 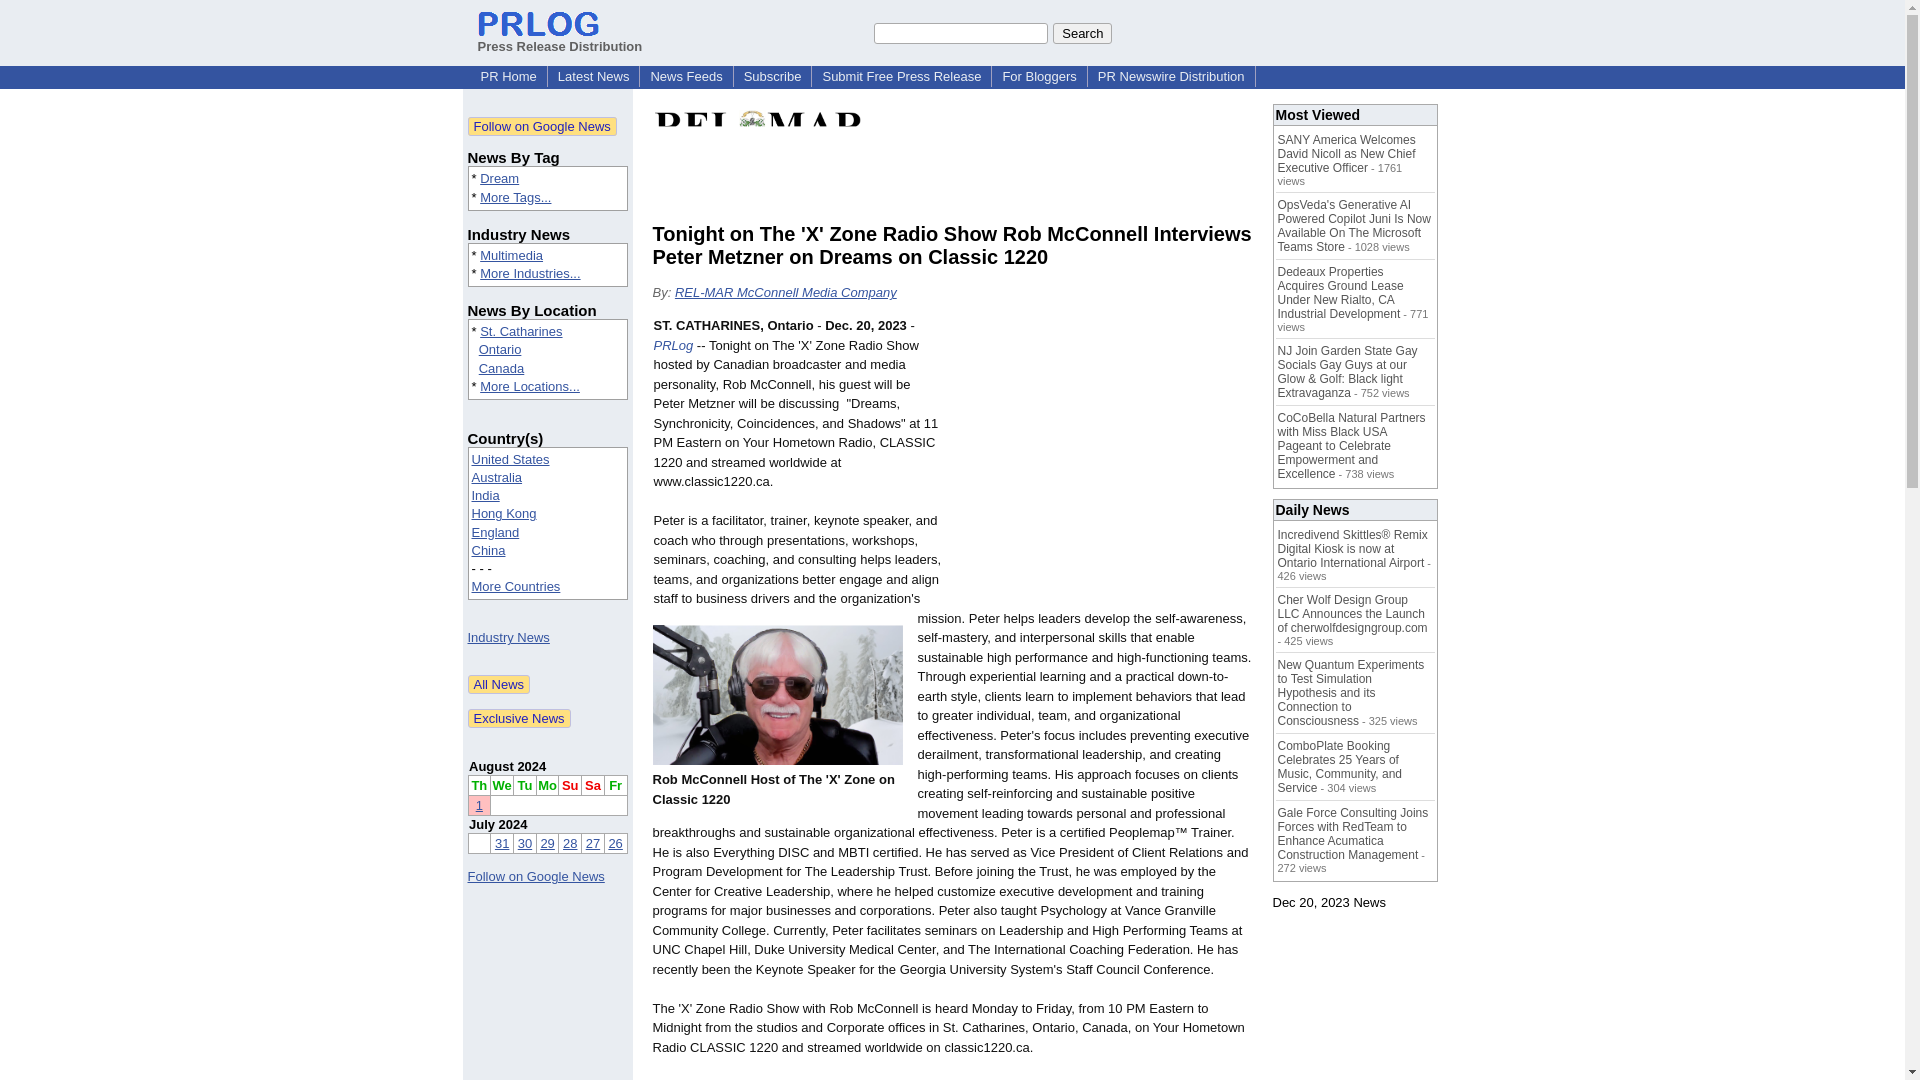 What do you see at coordinates (548, 524) in the screenshot?
I see `Click on an option to filter or browse by that option` at bounding box center [548, 524].